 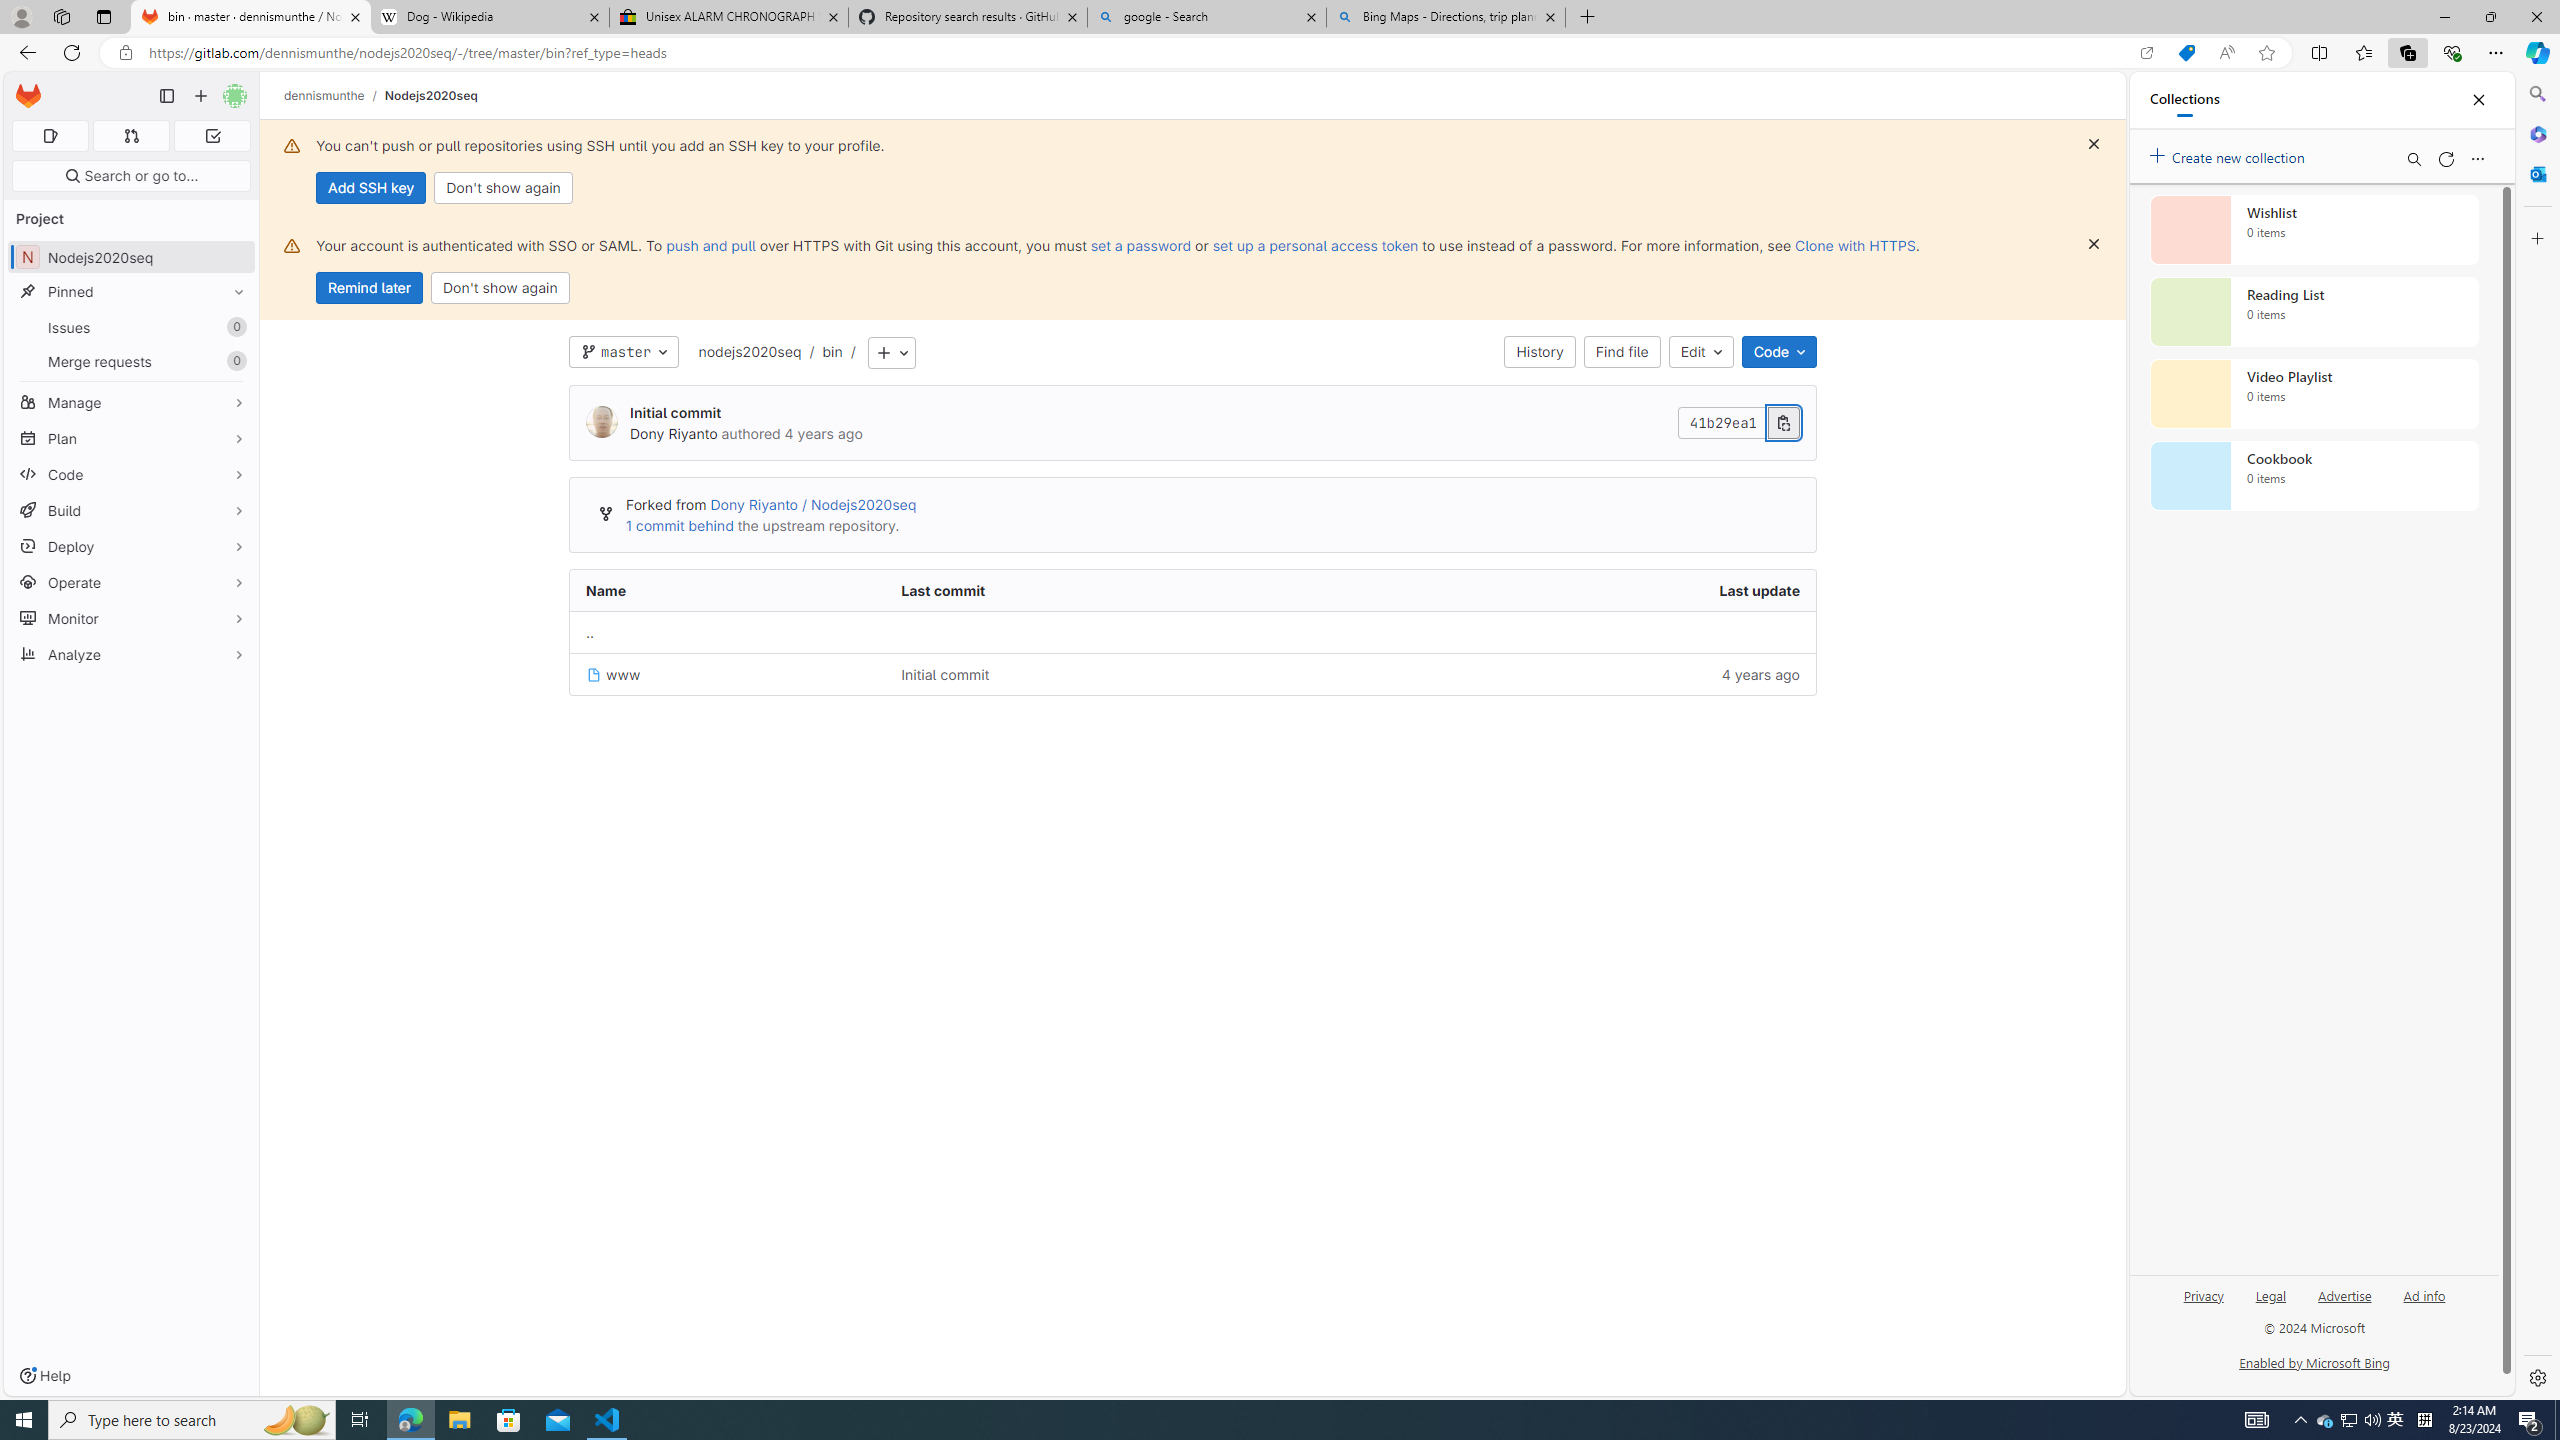 What do you see at coordinates (1141, 245) in the screenshot?
I see `set a password` at bounding box center [1141, 245].